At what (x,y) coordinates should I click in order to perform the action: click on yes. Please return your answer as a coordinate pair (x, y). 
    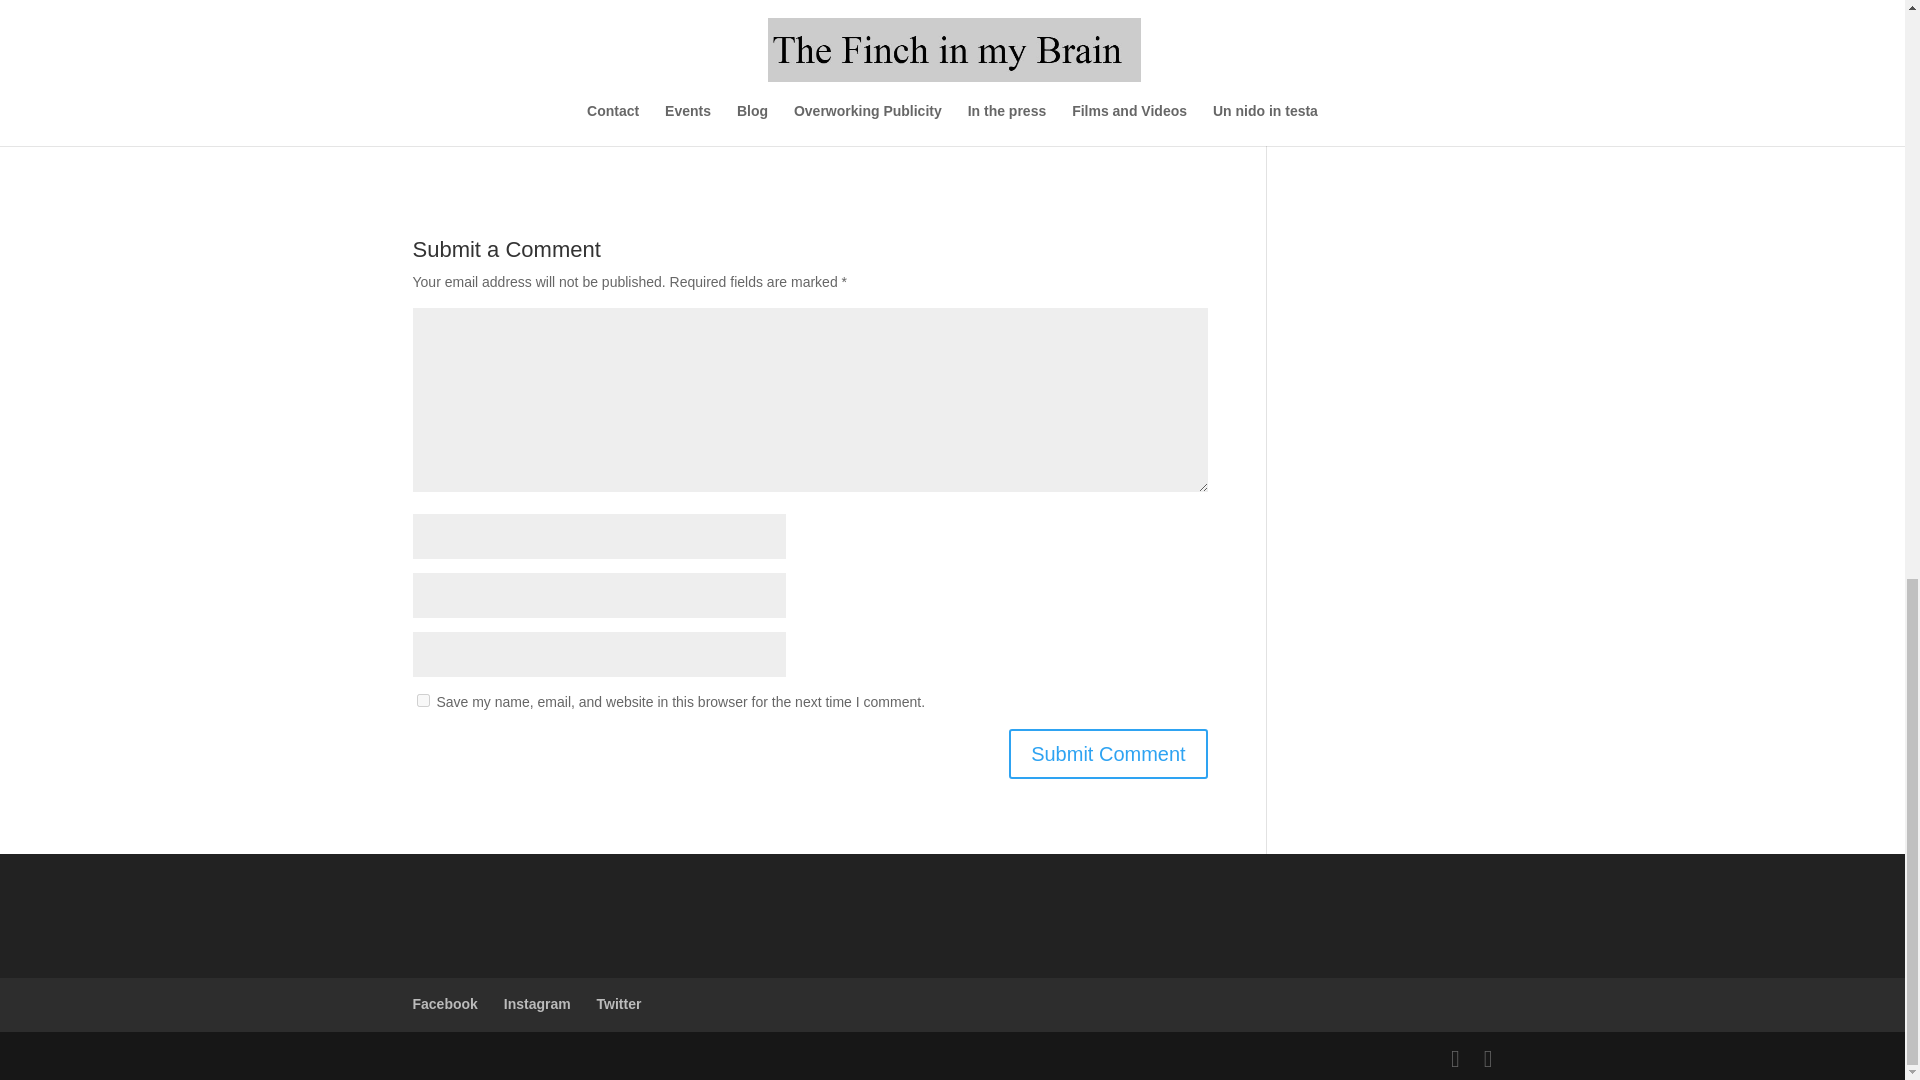
    Looking at the image, I should click on (422, 700).